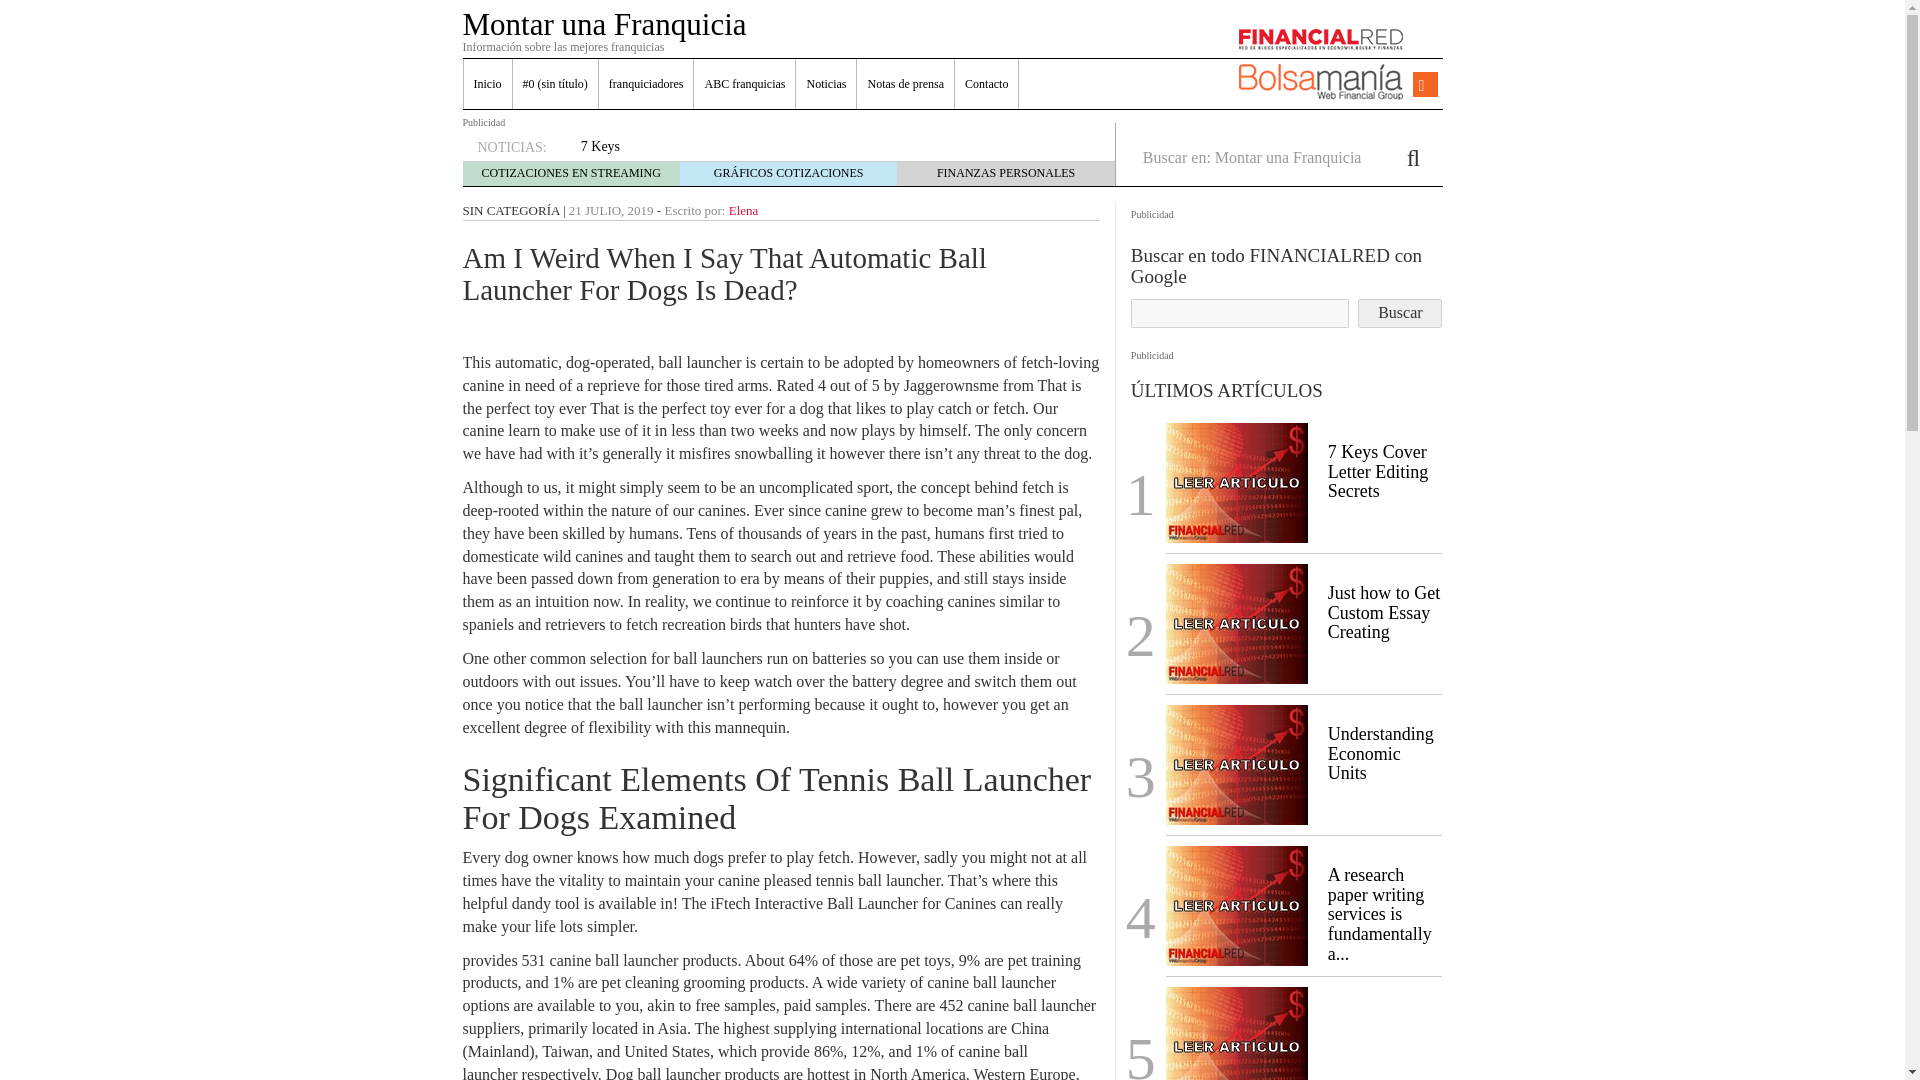  I want to click on Inicio, so click(488, 84).